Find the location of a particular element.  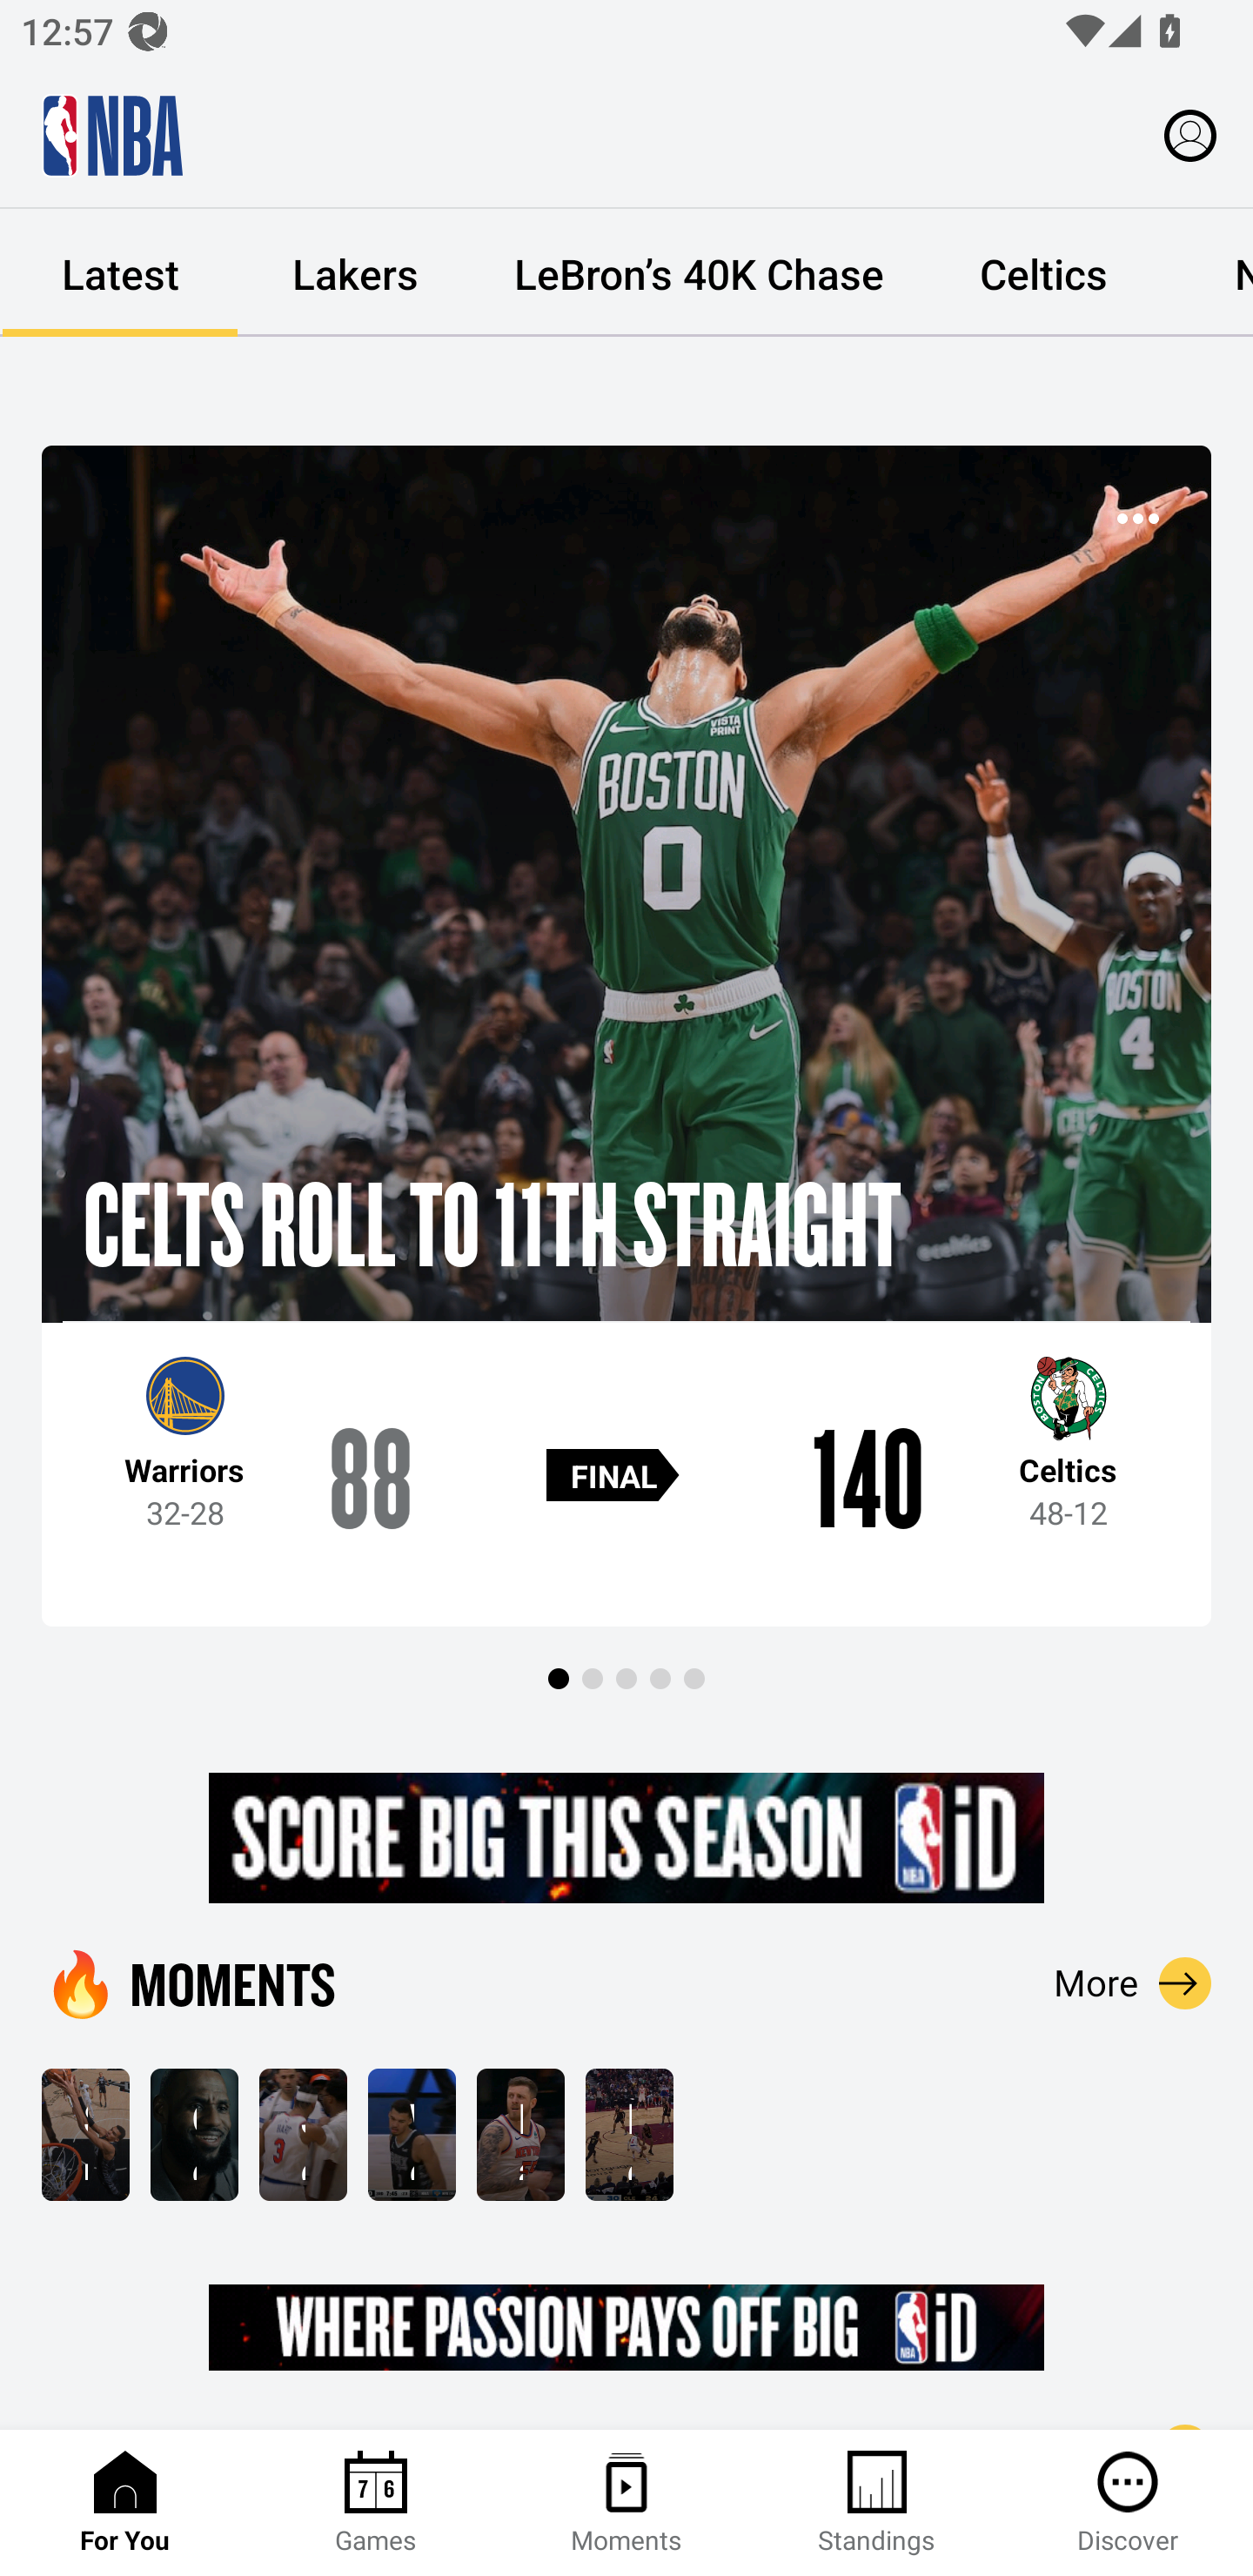

Celtics is located at coordinates (1042, 273).